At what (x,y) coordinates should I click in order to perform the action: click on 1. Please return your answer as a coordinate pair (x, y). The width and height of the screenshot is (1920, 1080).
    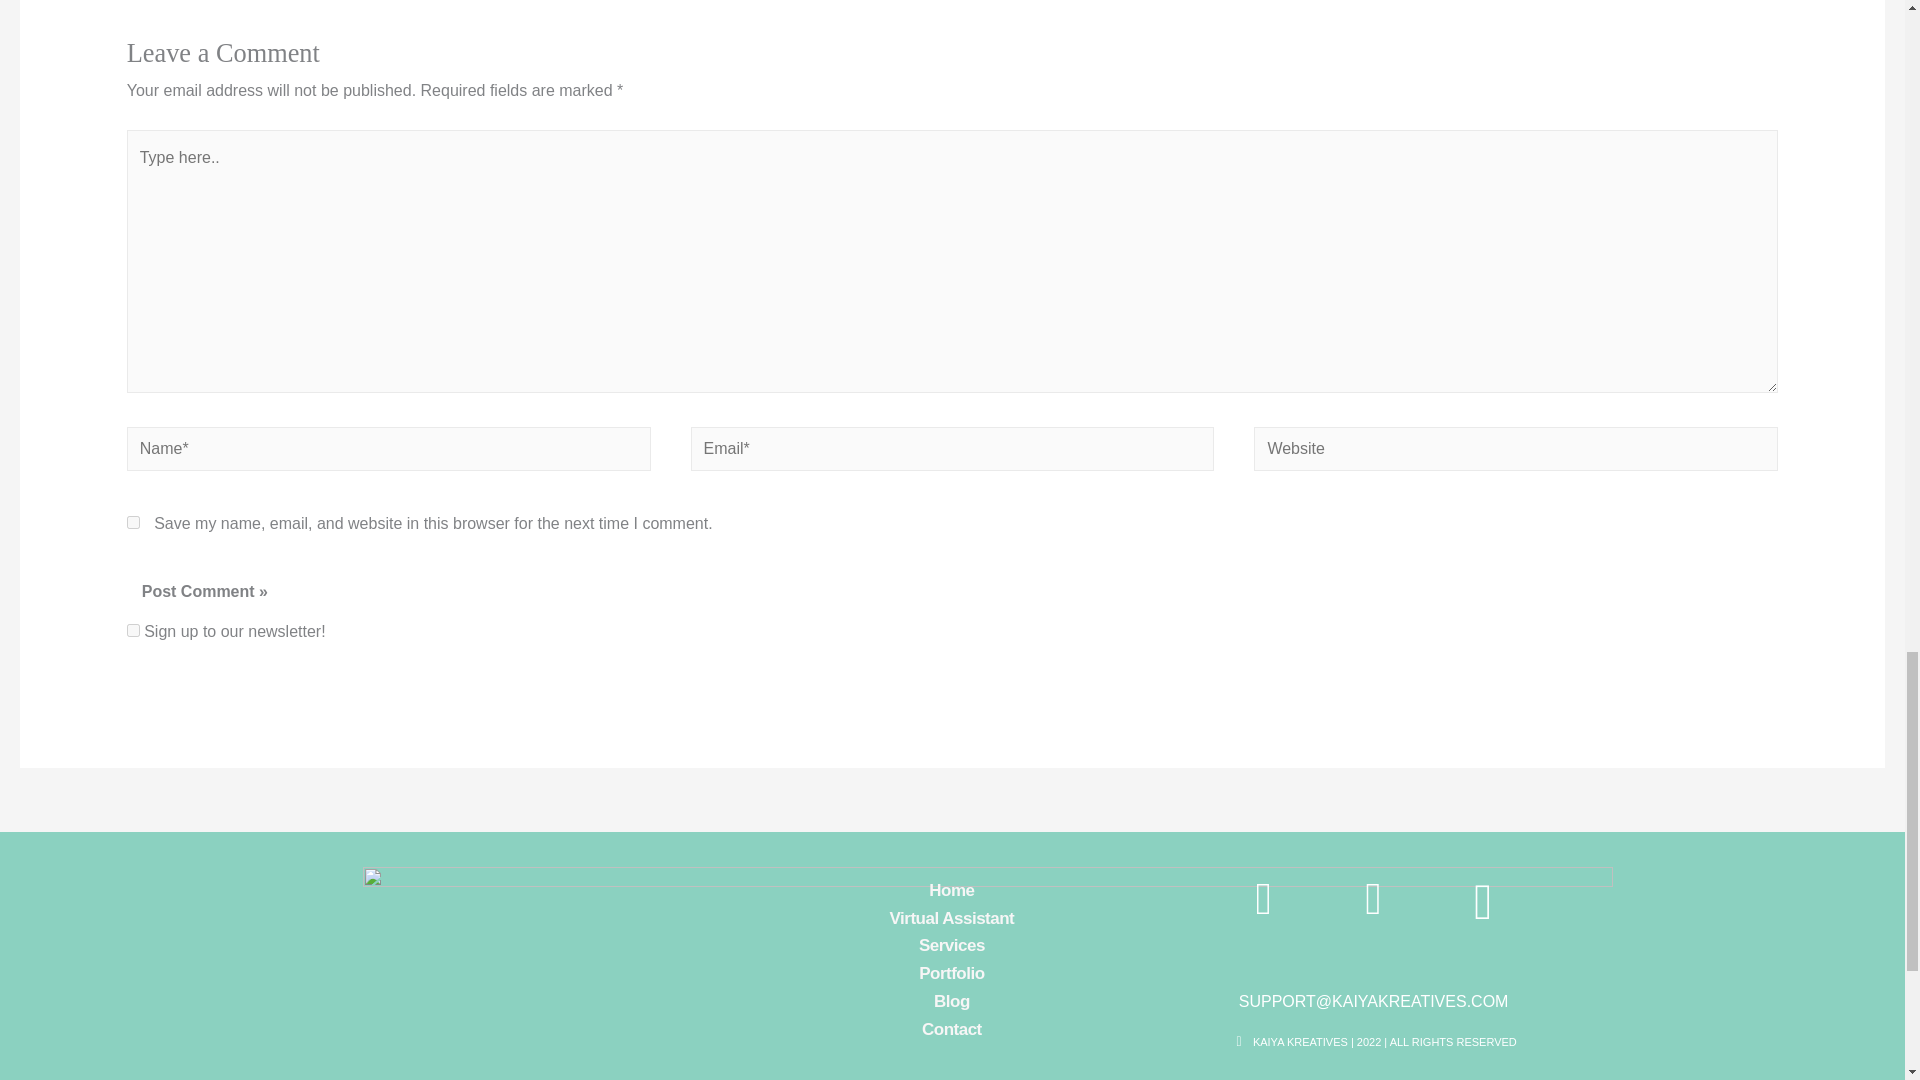
    Looking at the image, I should click on (133, 630).